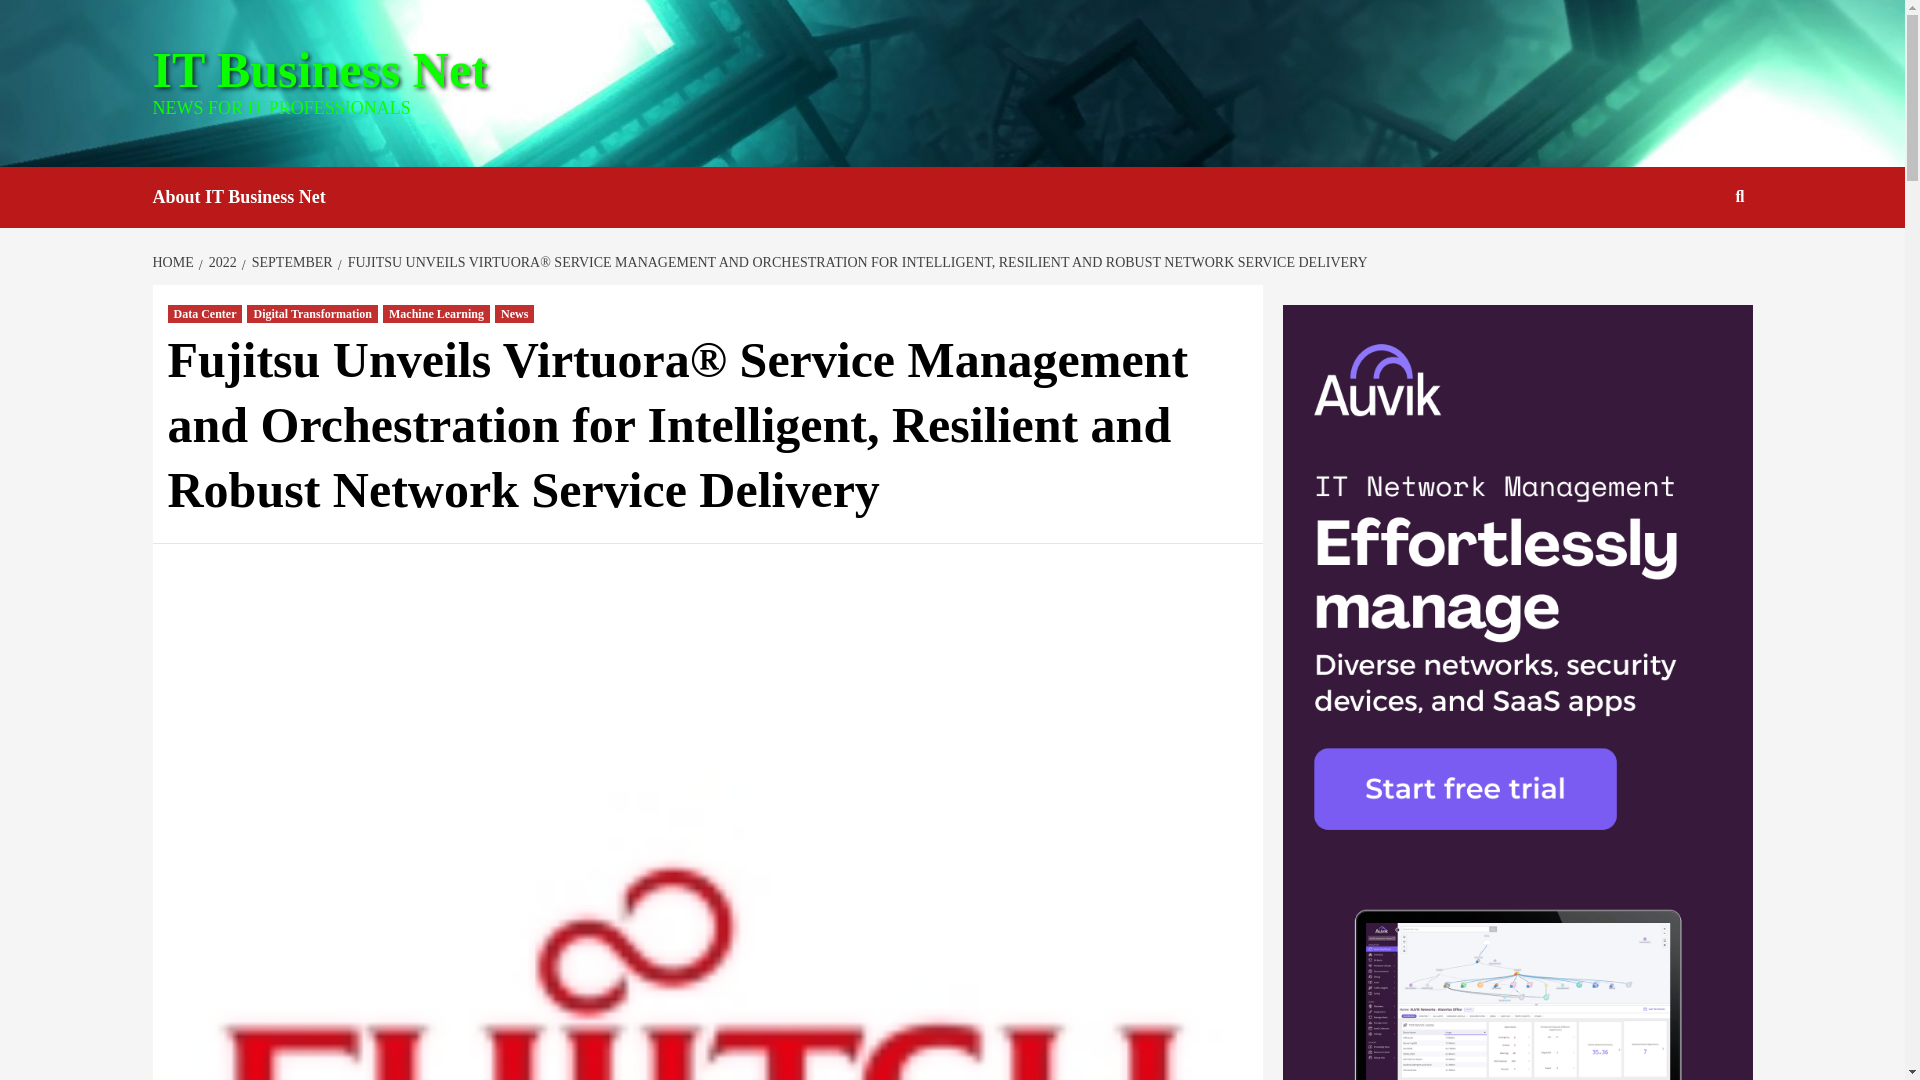 The image size is (1920, 1080). I want to click on Search, so click(1693, 261).